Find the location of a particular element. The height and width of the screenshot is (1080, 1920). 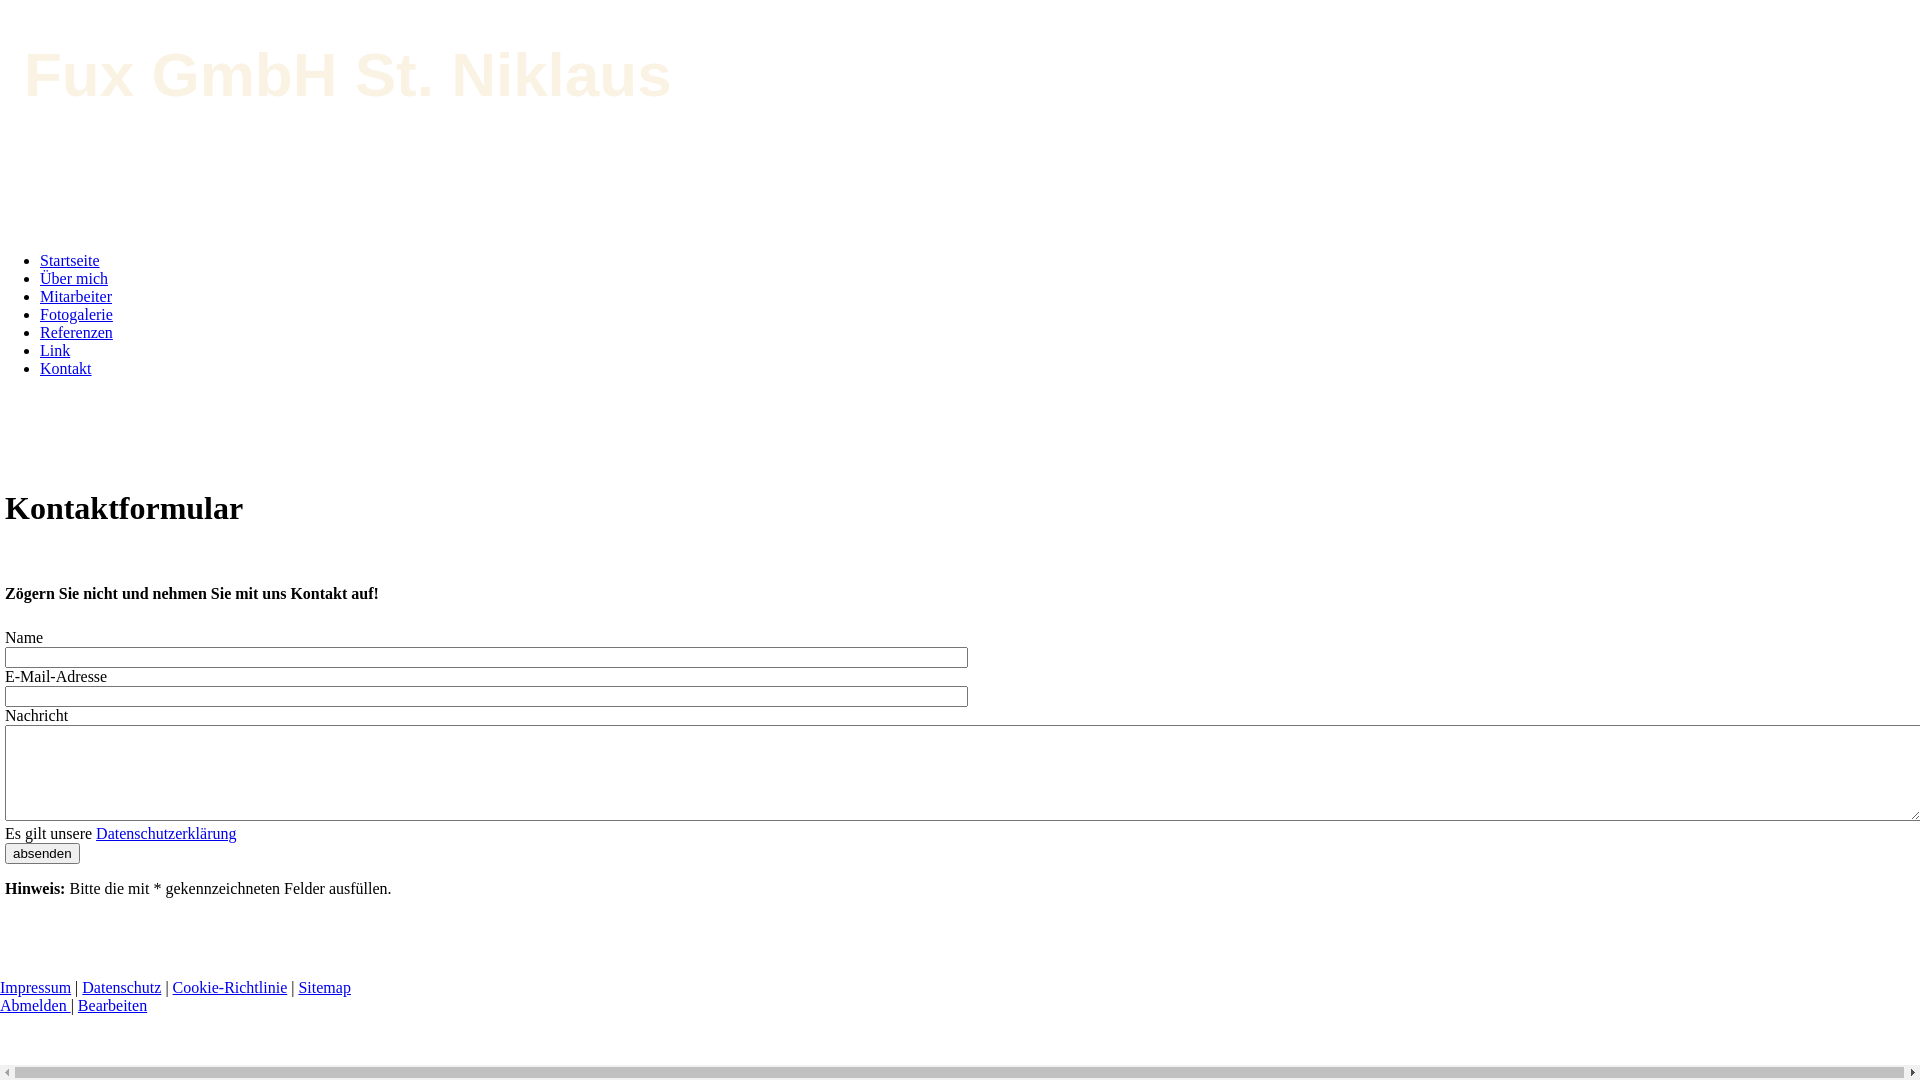

Bearbeiten is located at coordinates (112, 1006).